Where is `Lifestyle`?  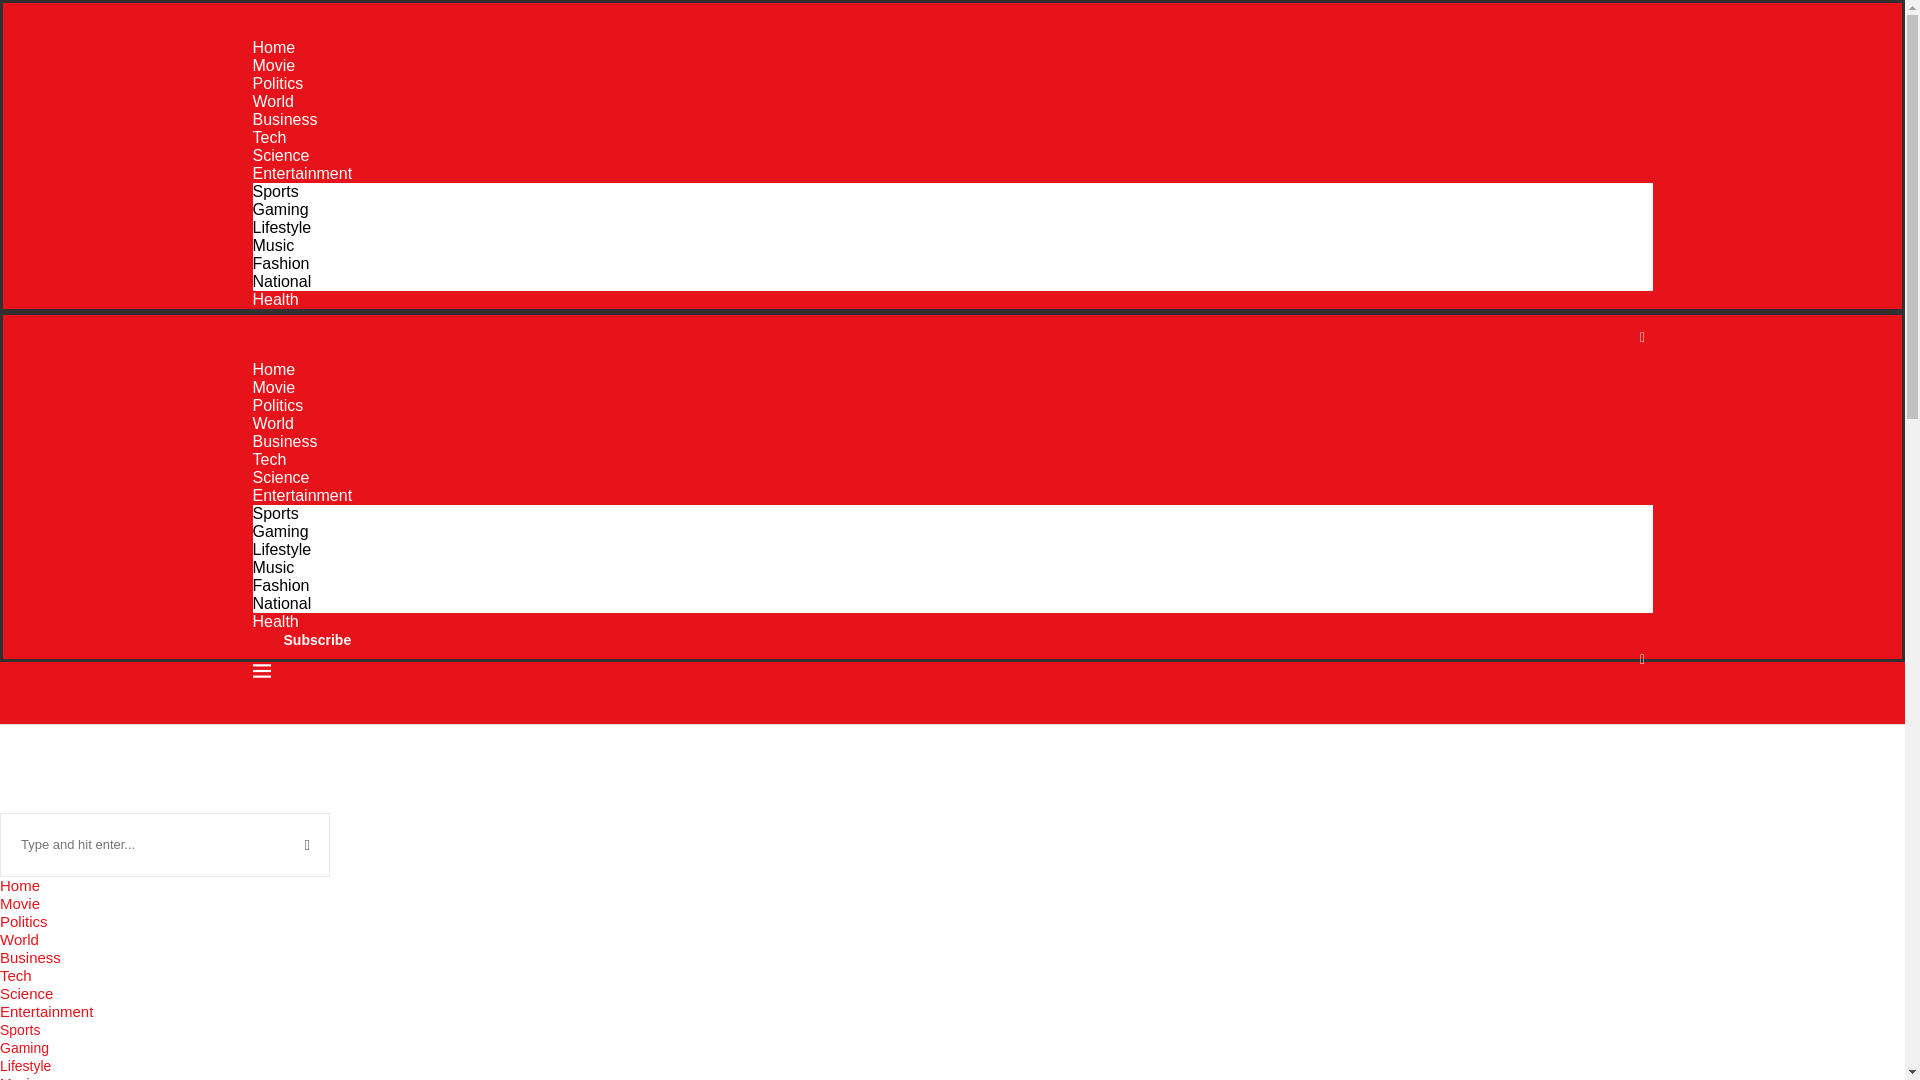 Lifestyle is located at coordinates (281, 228).